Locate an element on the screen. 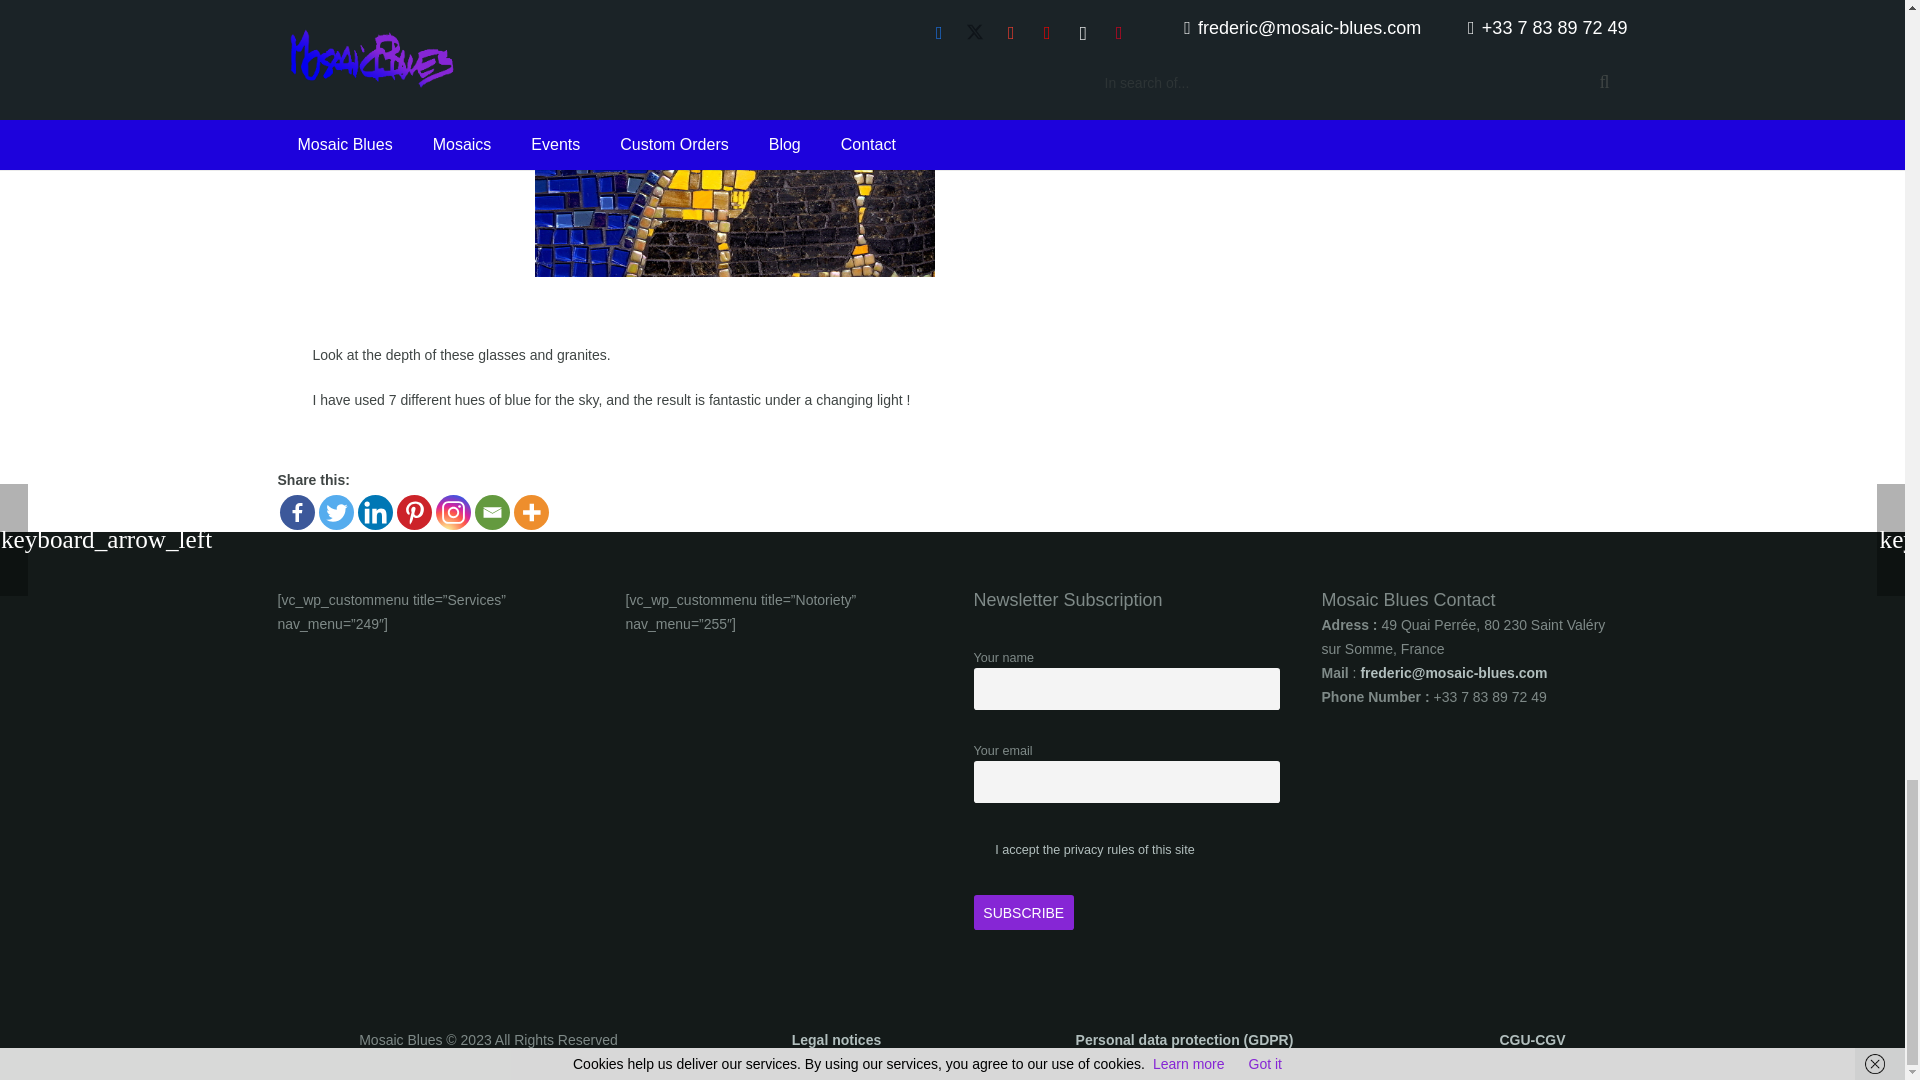 This screenshot has width=1920, height=1080. Email is located at coordinates (491, 512).